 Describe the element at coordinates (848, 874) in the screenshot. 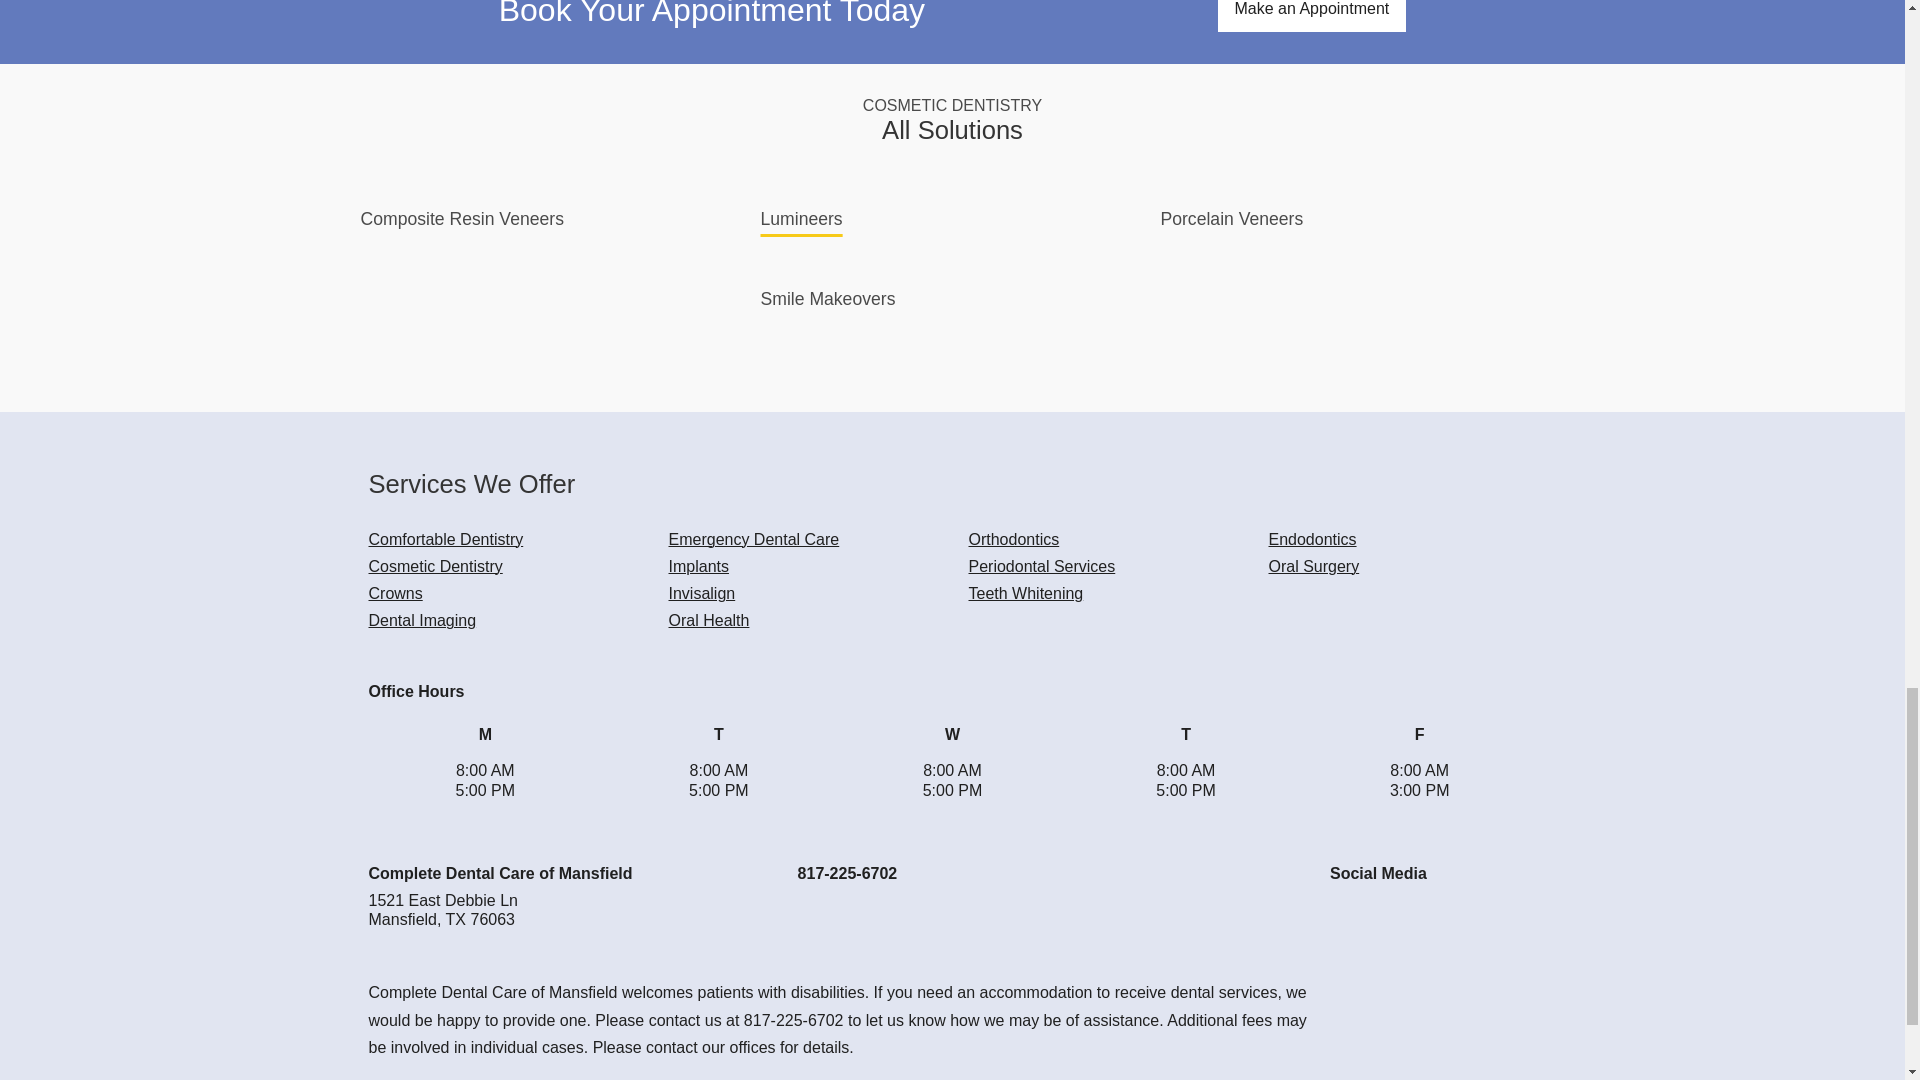

I see `817-225-6702` at that location.